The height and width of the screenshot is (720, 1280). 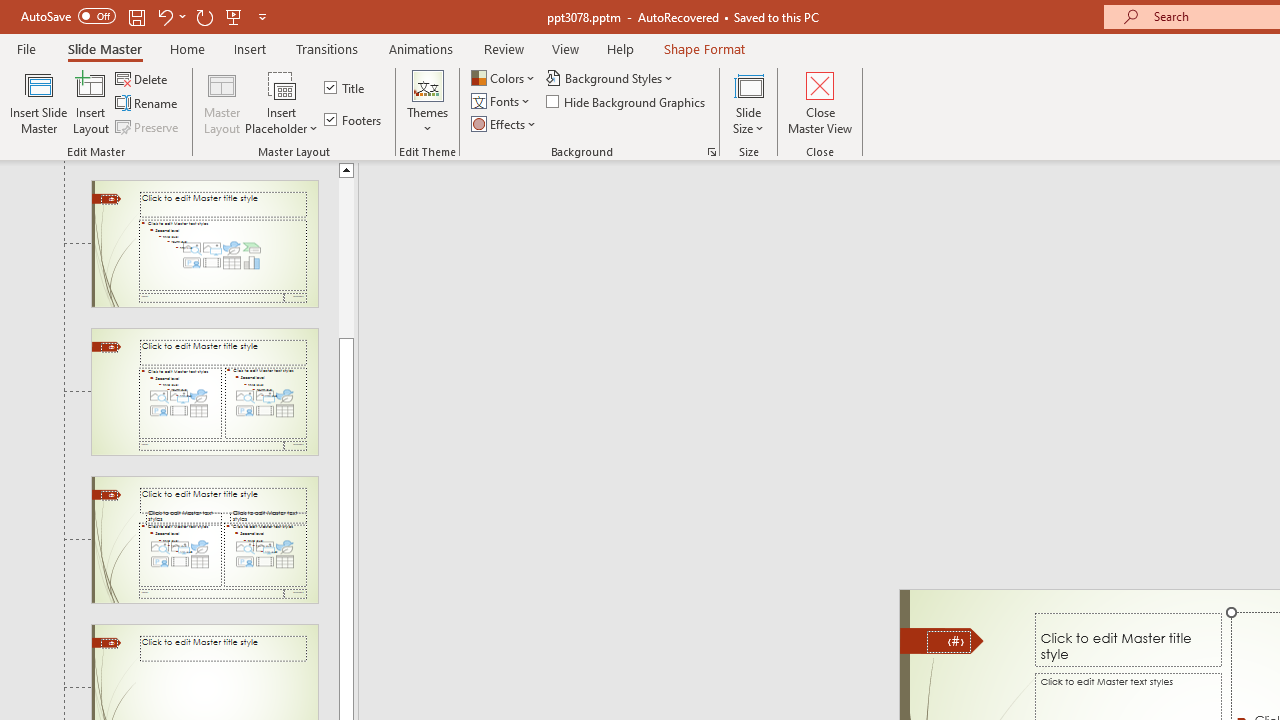 What do you see at coordinates (1128, 639) in the screenshot?
I see `Title TextBox` at bounding box center [1128, 639].